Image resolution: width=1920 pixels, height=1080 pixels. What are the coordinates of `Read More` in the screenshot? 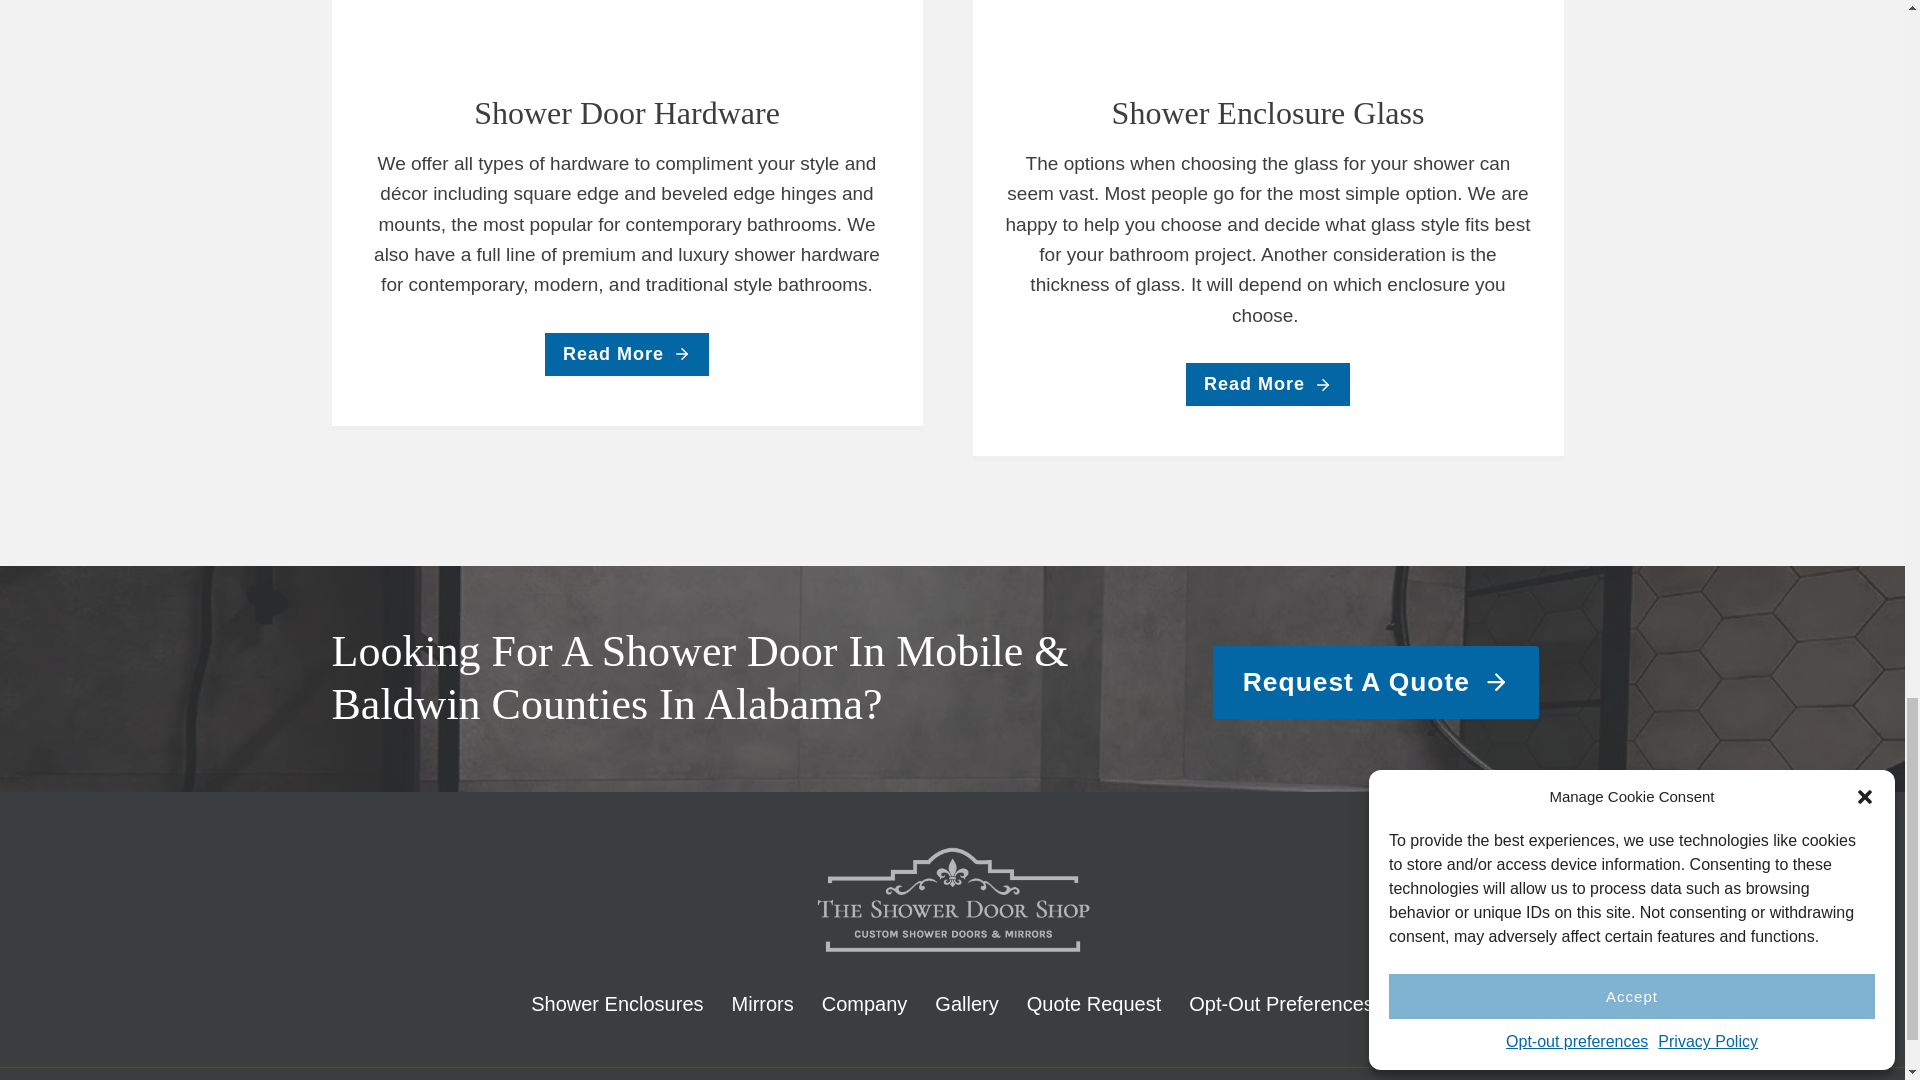 It's located at (1268, 384).